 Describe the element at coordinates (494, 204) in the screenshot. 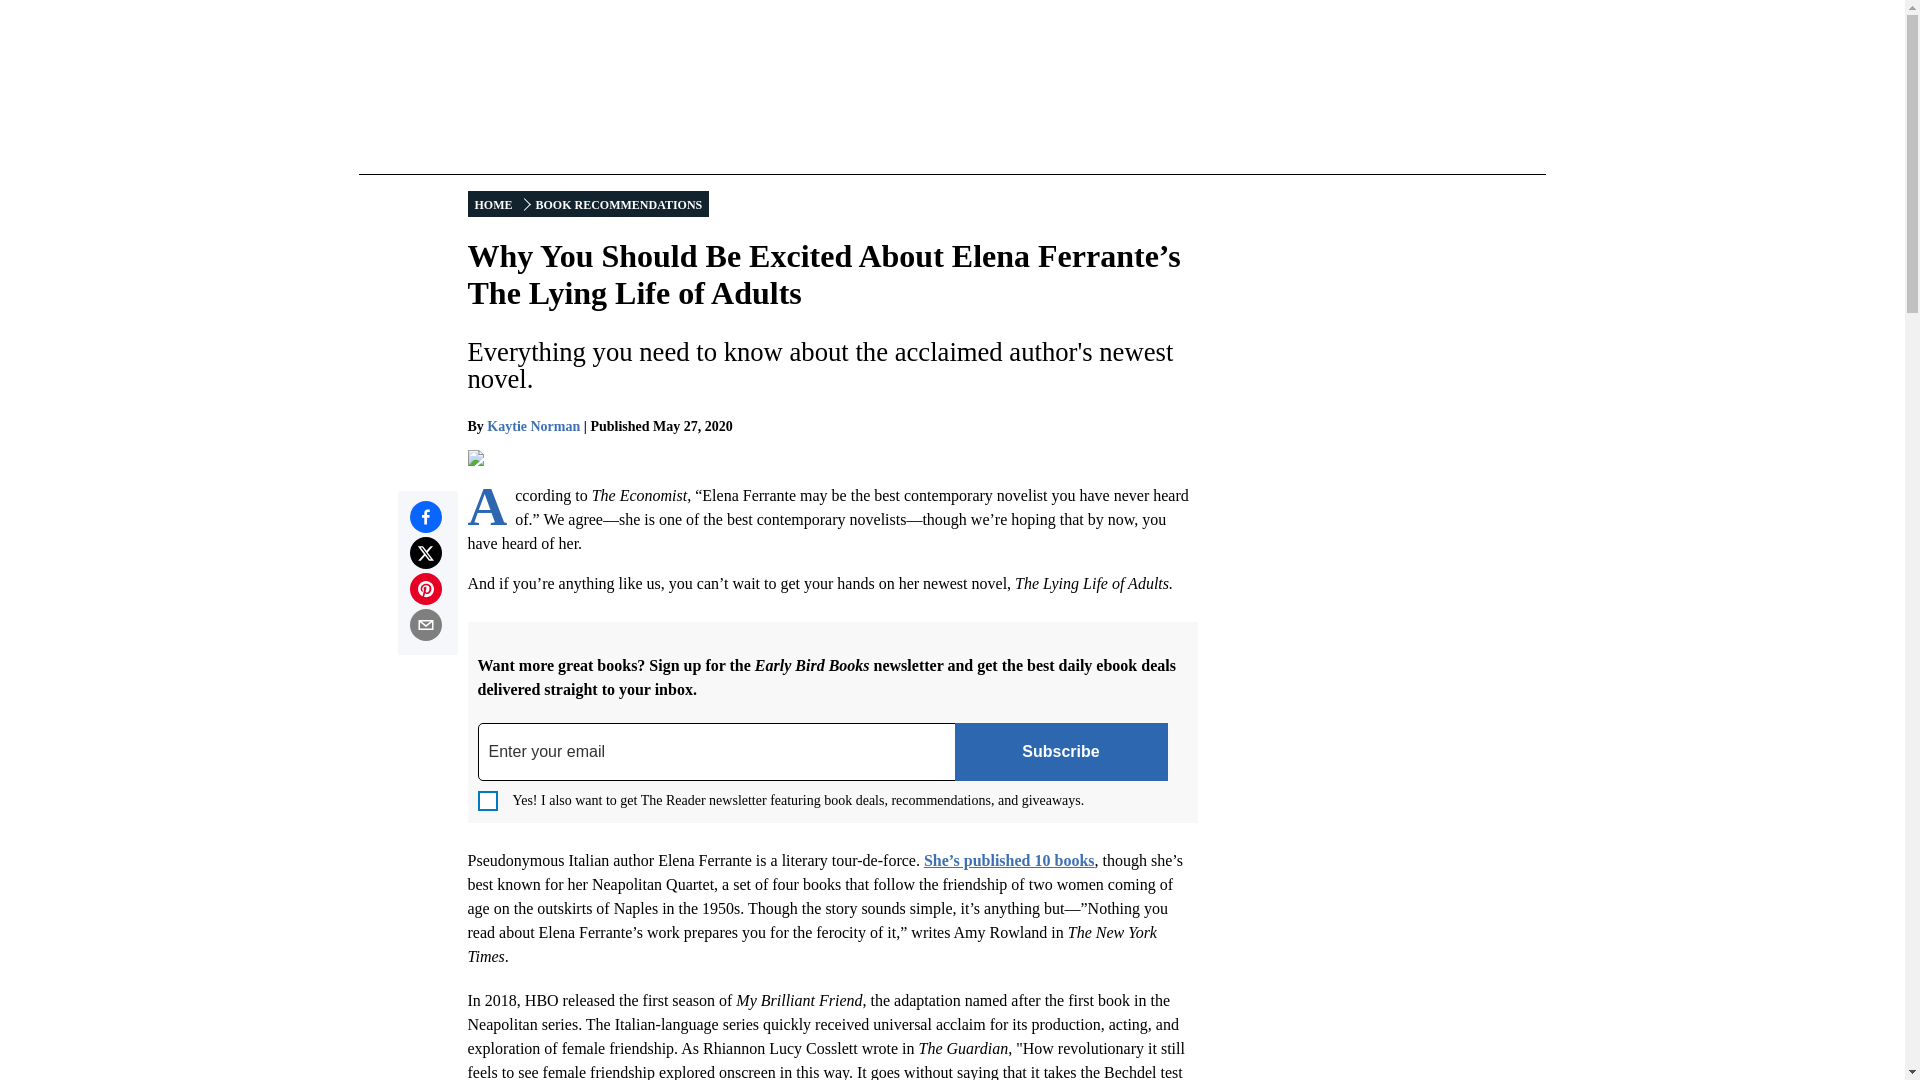

I see `HOME` at that location.